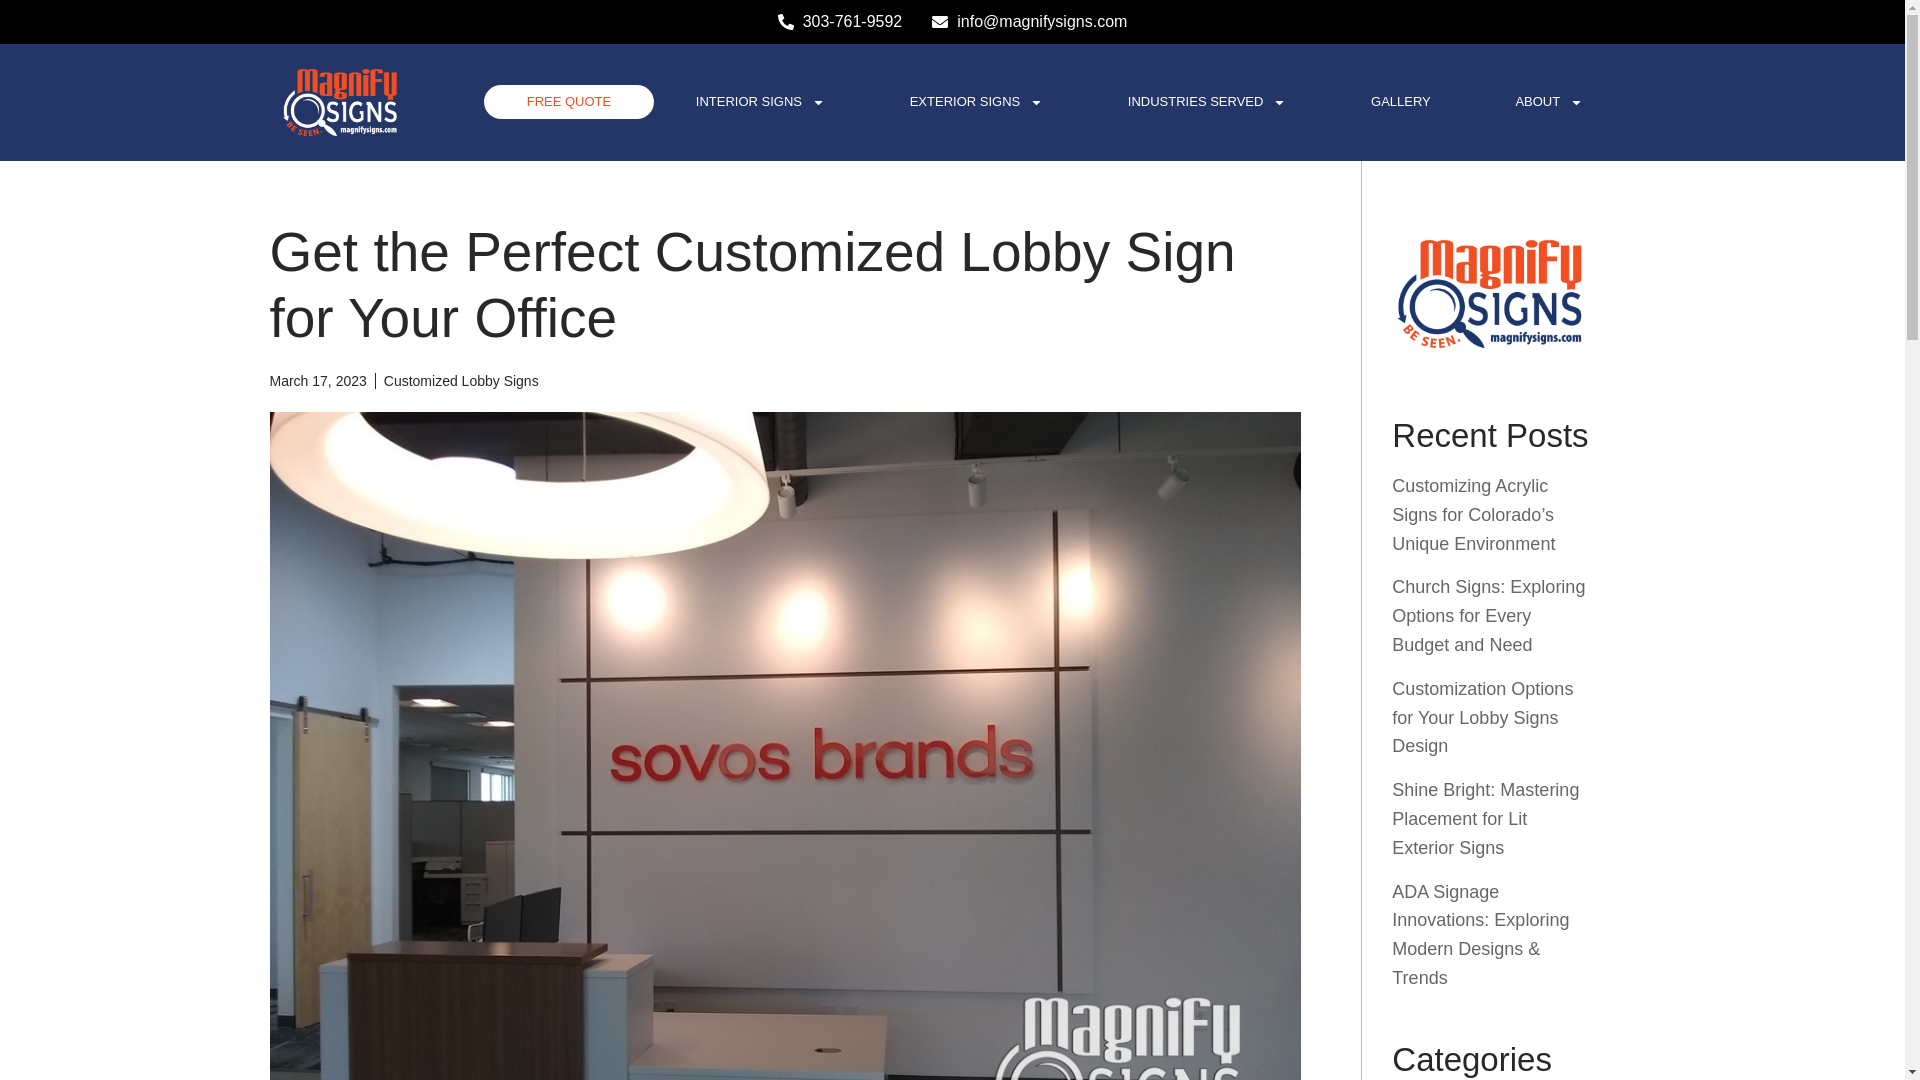 The width and height of the screenshot is (1920, 1080). I want to click on FREE QUOTE, so click(568, 102).